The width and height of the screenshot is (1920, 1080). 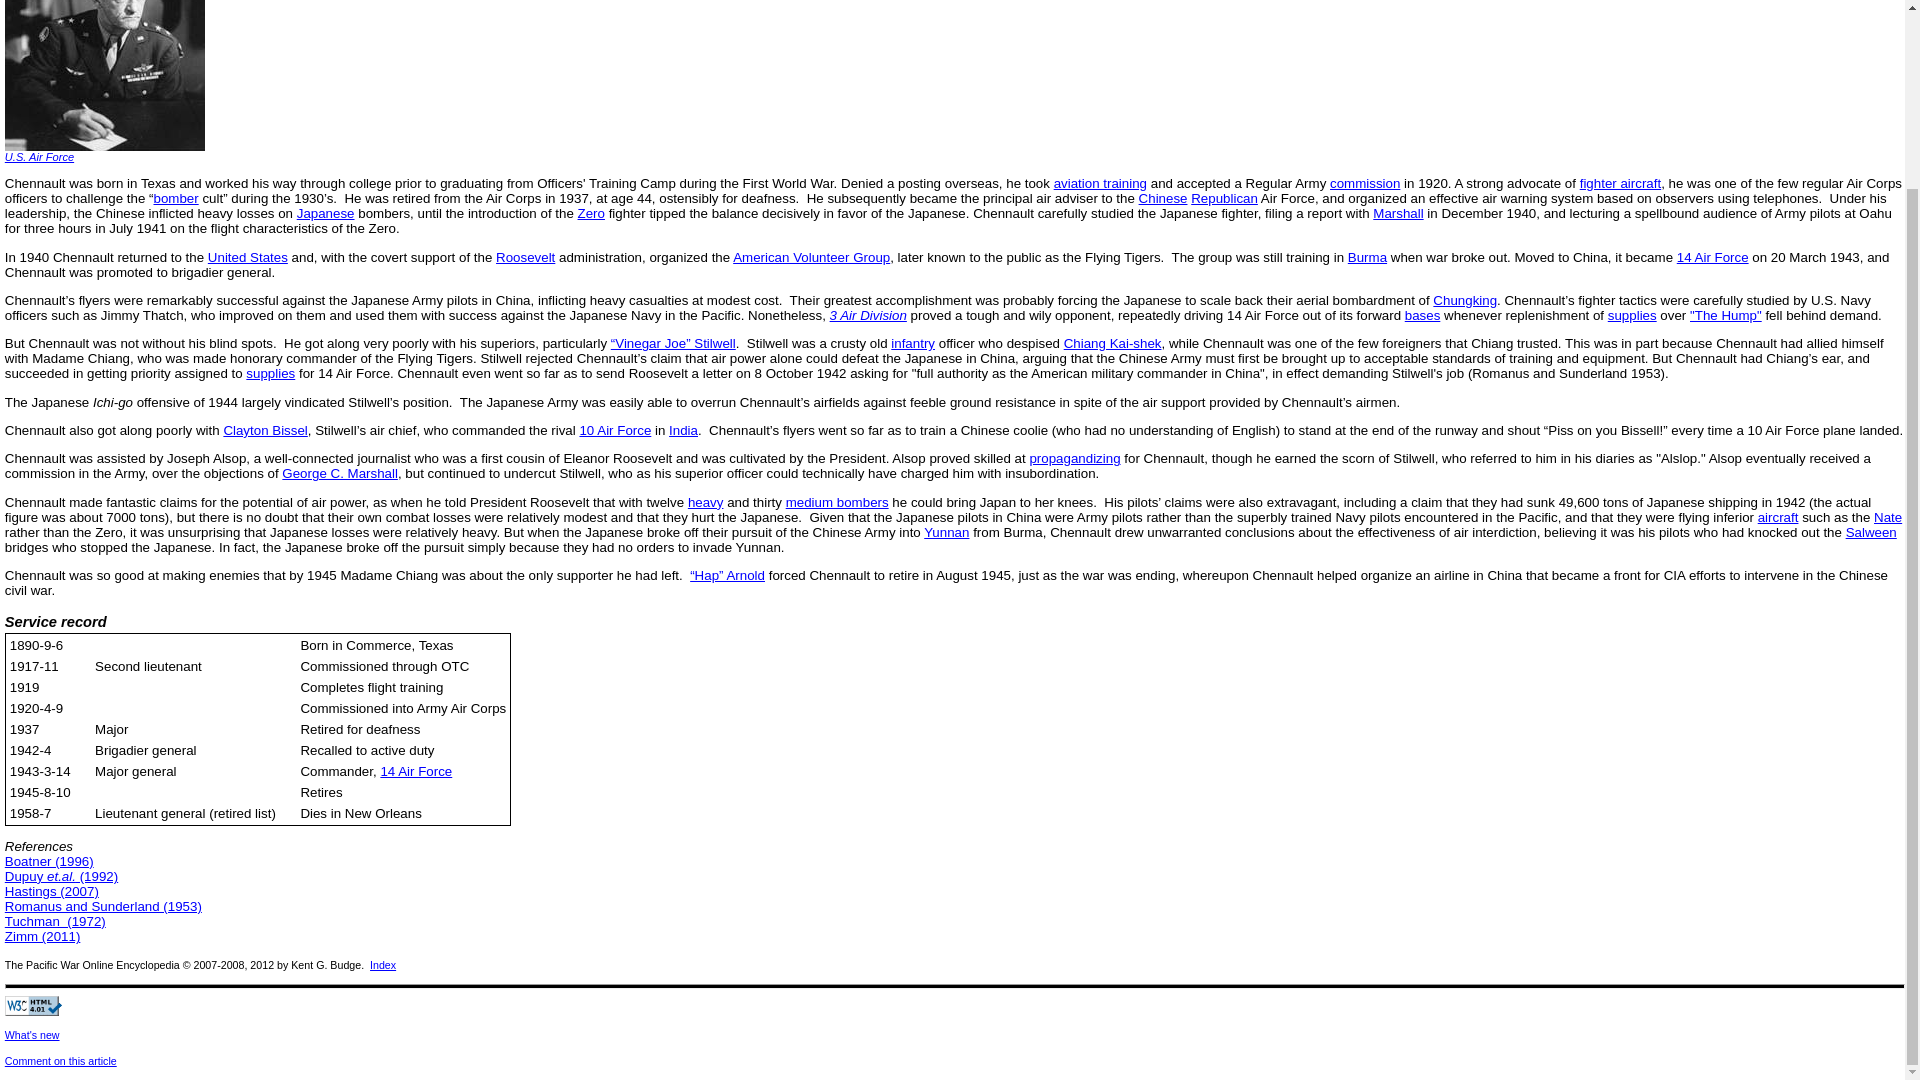 What do you see at coordinates (1163, 198) in the screenshot?
I see `Chinese` at bounding box center [1163, 198].